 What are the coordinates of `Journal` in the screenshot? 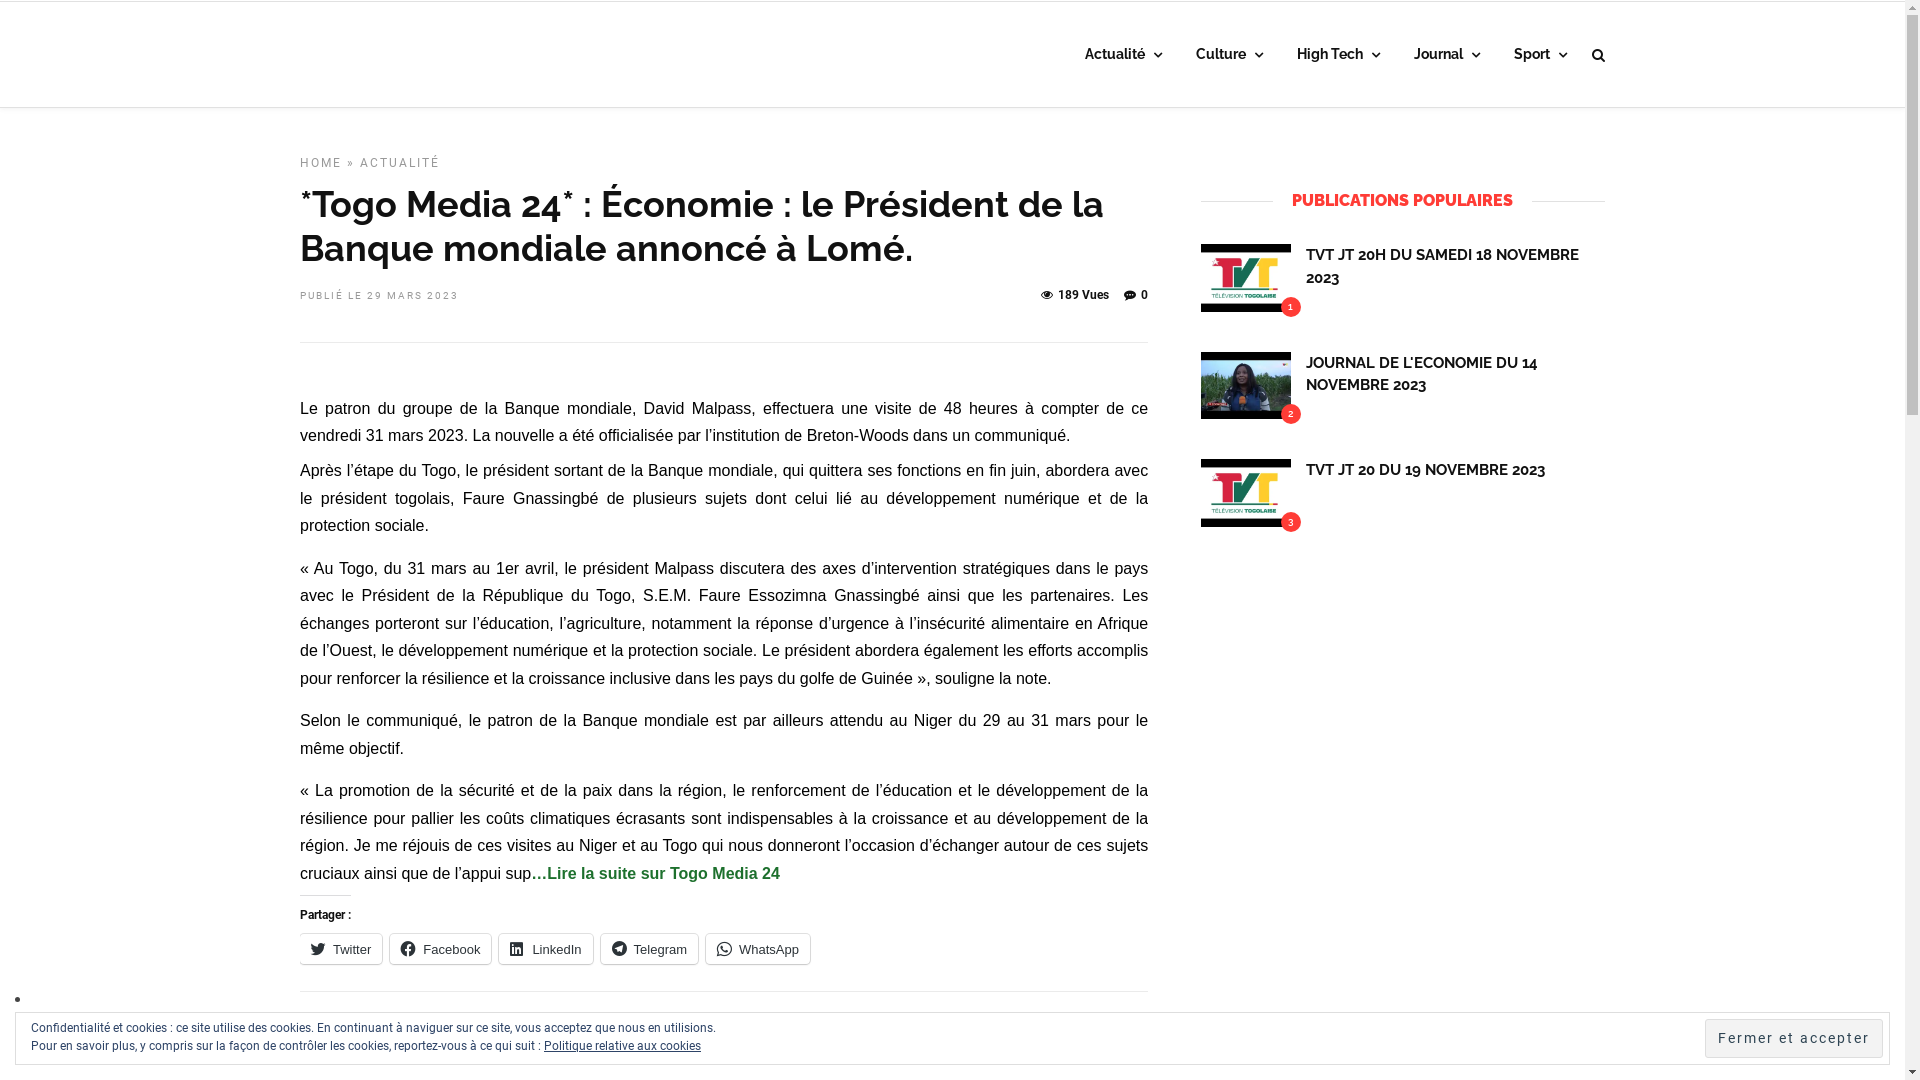 It's located at (1447, 56).